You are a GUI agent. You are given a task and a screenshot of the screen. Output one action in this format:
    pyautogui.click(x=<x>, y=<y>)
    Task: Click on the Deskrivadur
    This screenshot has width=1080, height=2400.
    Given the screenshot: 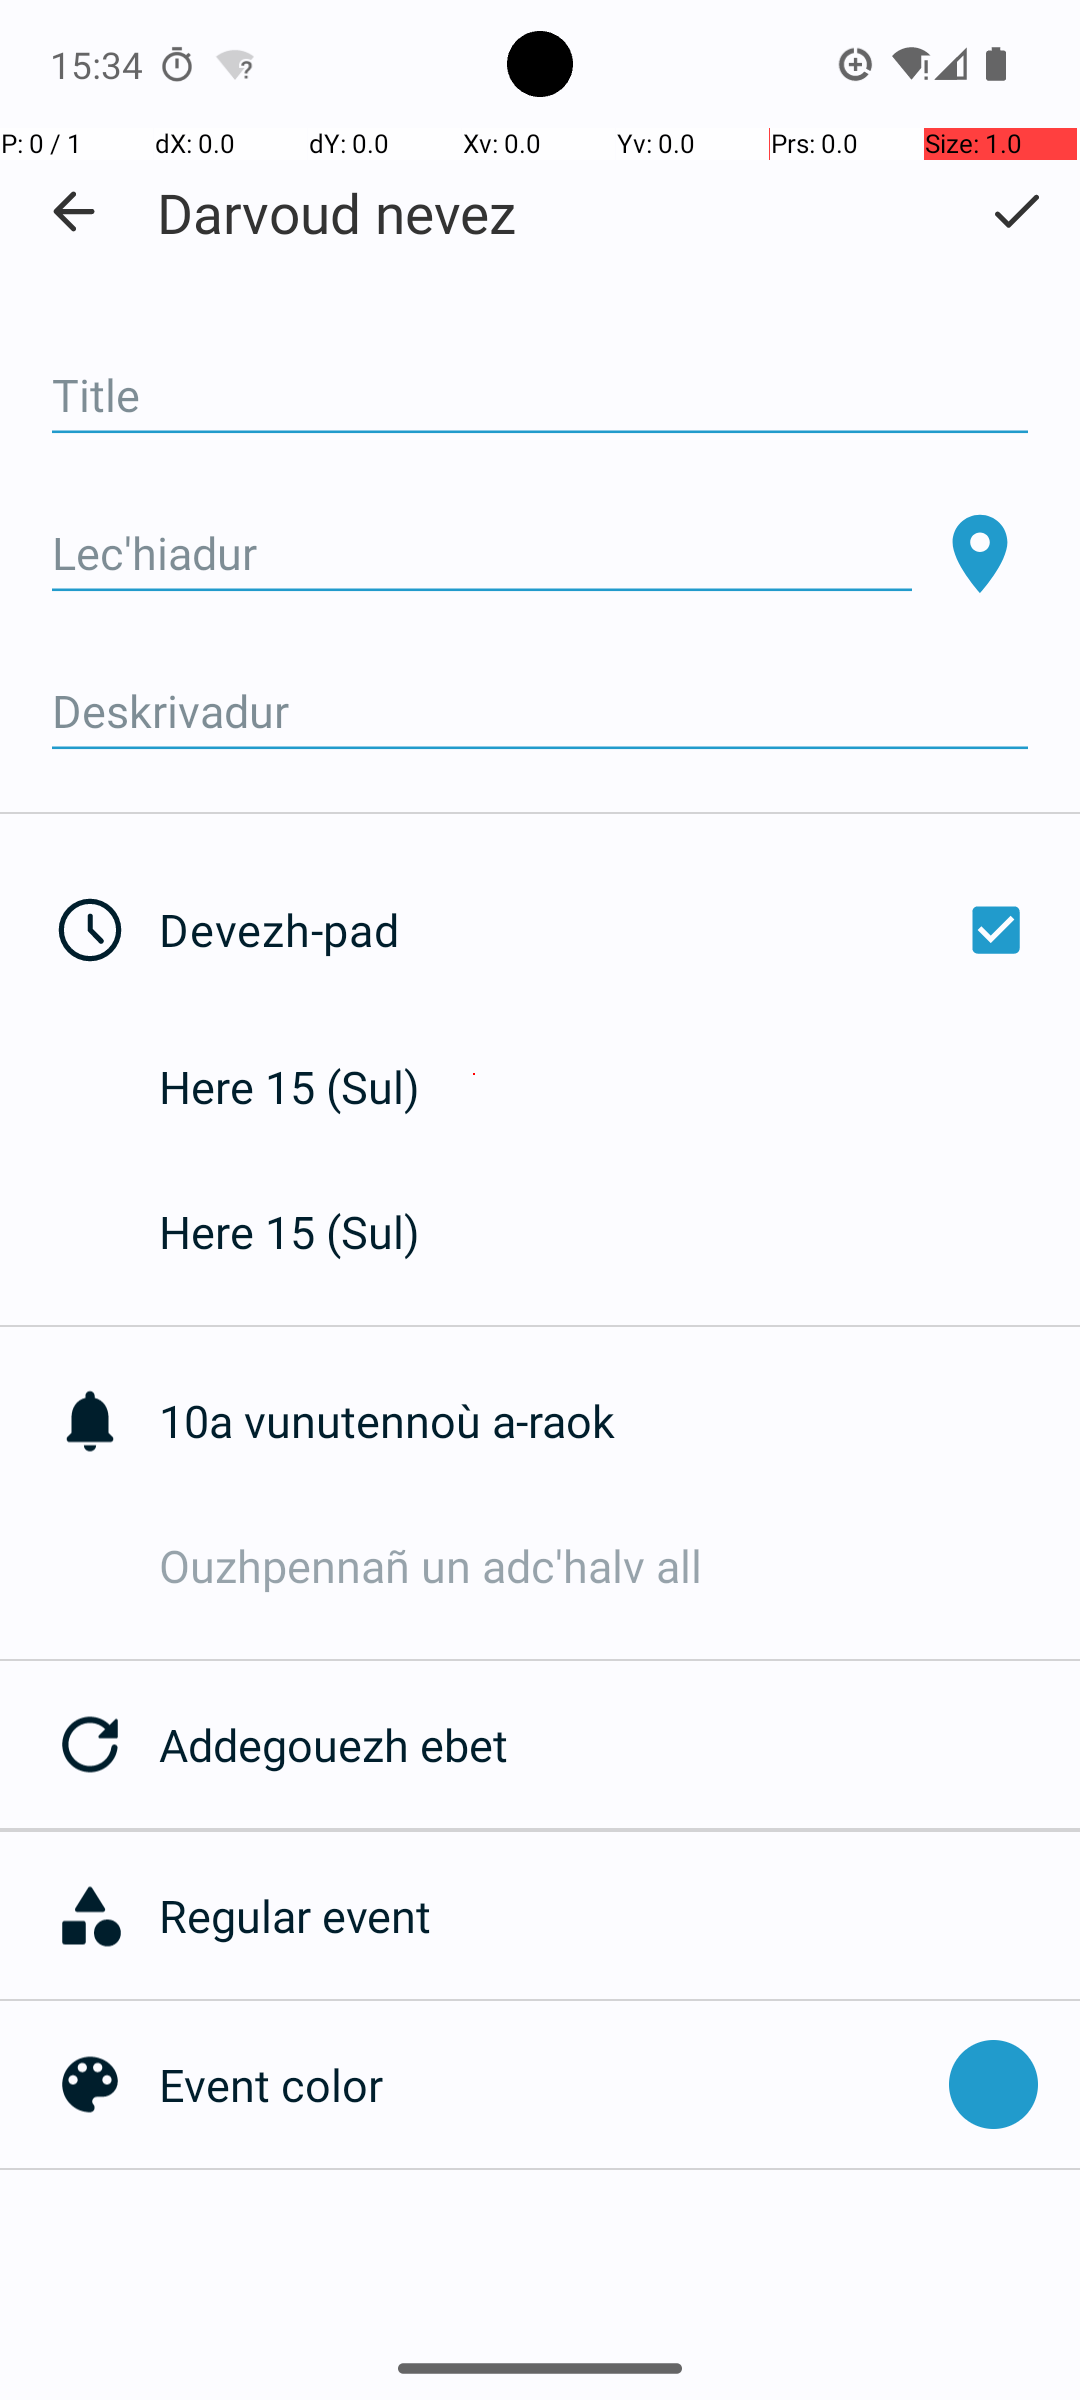 What is the action you would take?
    pyautogui.click(x=540, y=712)
    